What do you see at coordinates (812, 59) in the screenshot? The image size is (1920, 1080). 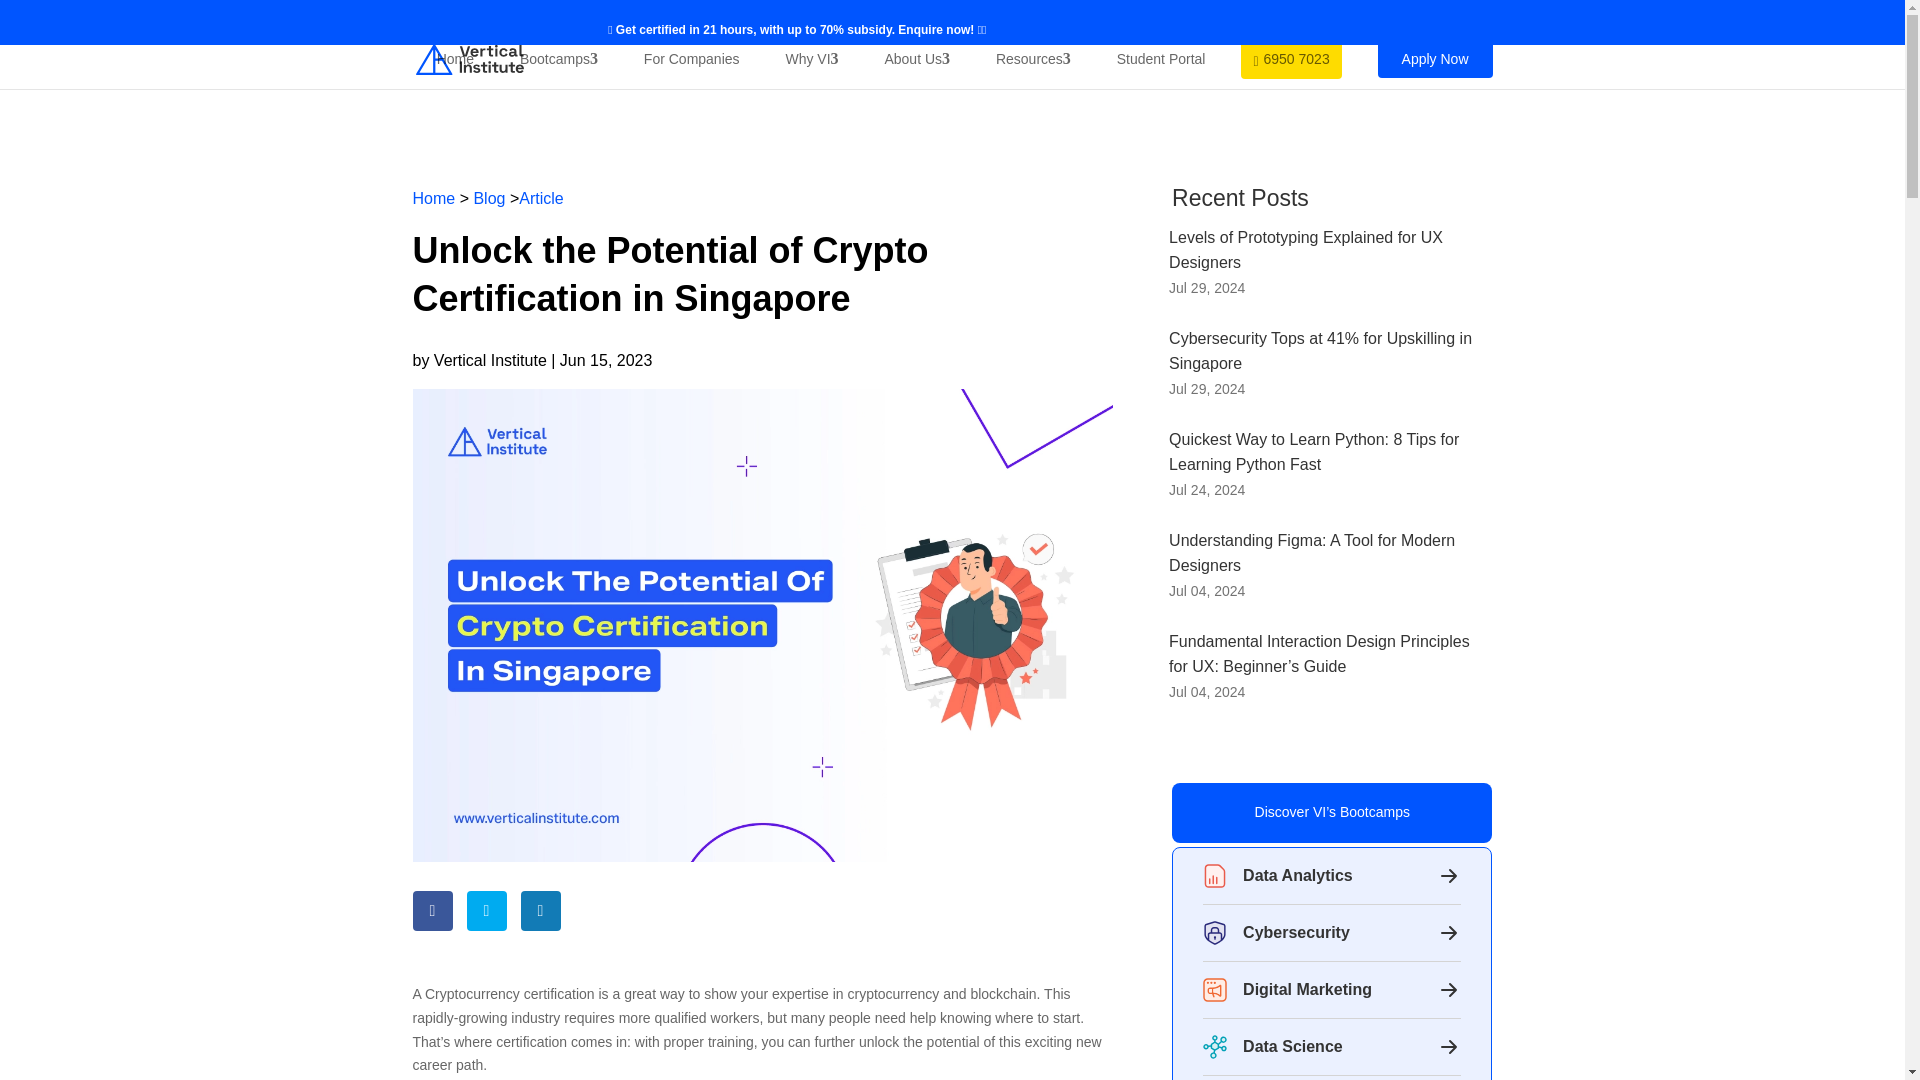 I see `Why VI` at bounding box center [812, 59].